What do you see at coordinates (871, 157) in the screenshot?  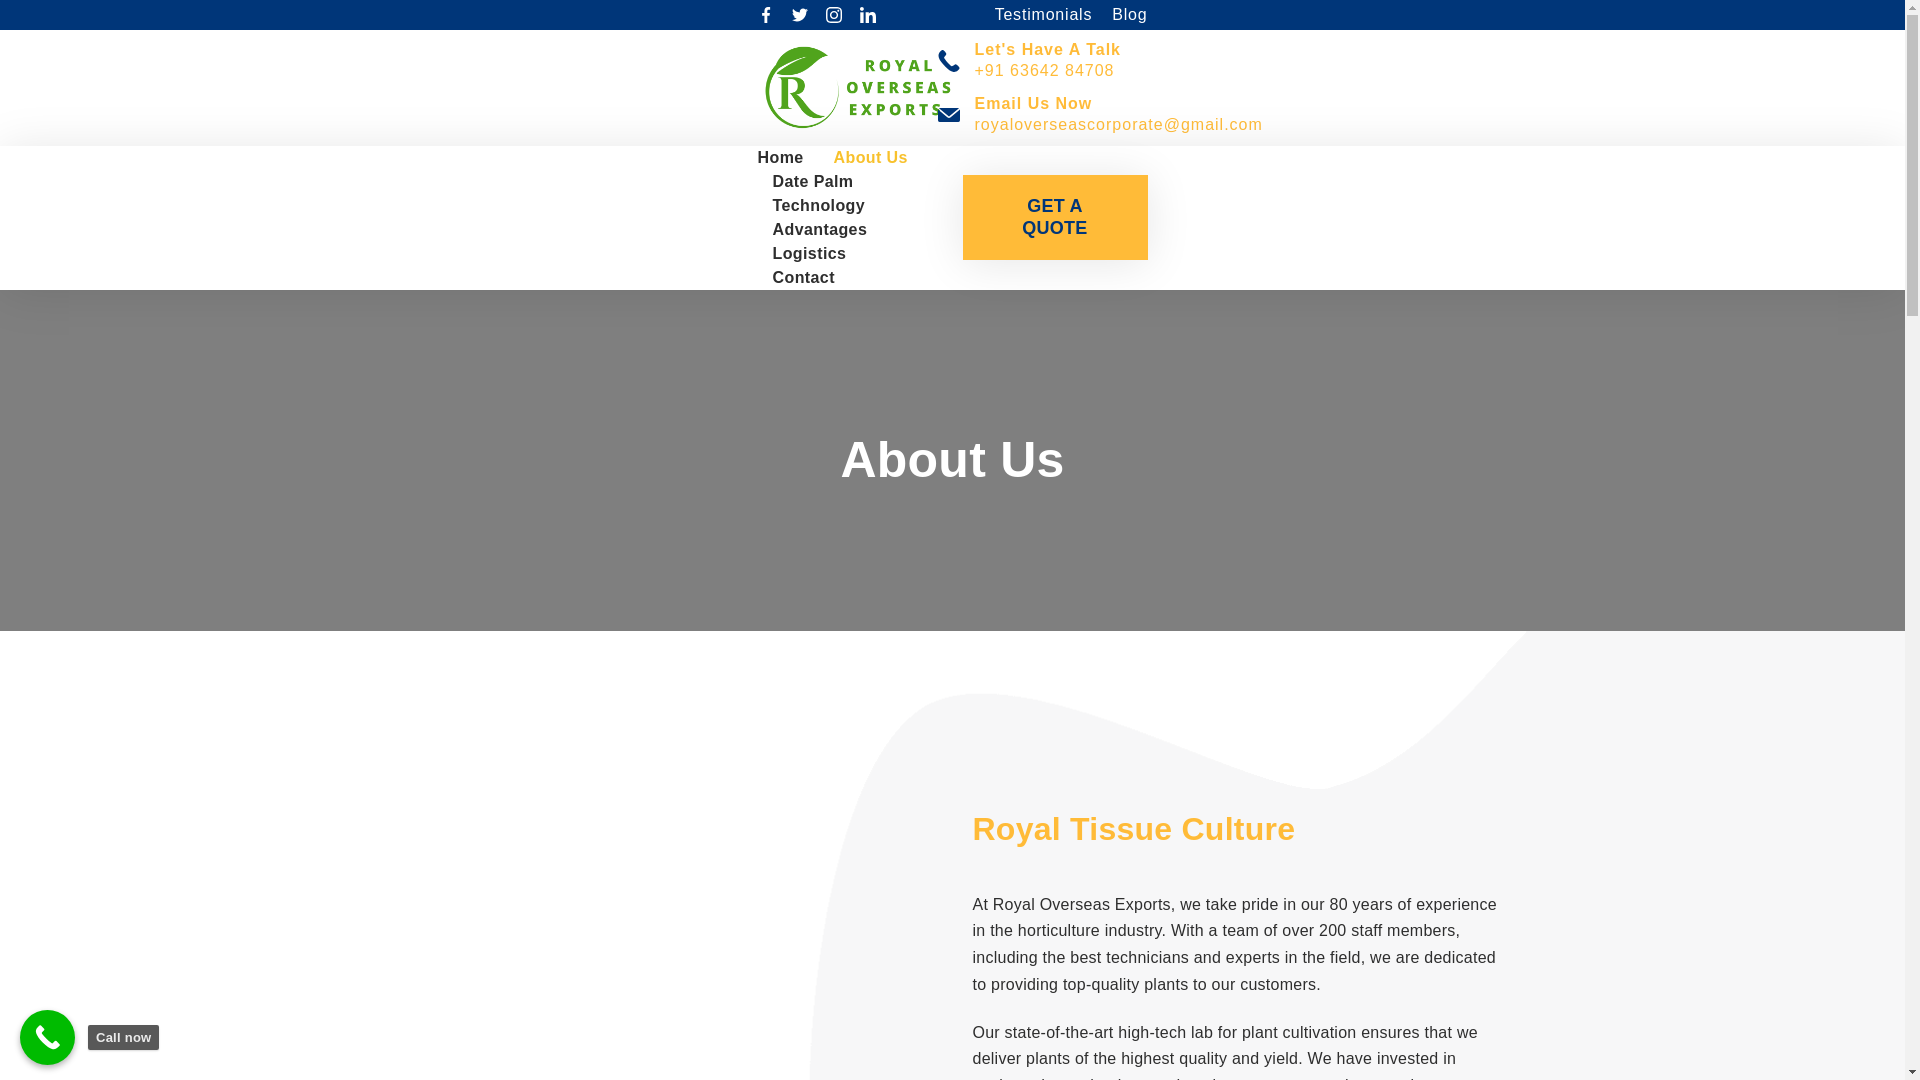 I see `About Us` at bounding box center [871, 157].